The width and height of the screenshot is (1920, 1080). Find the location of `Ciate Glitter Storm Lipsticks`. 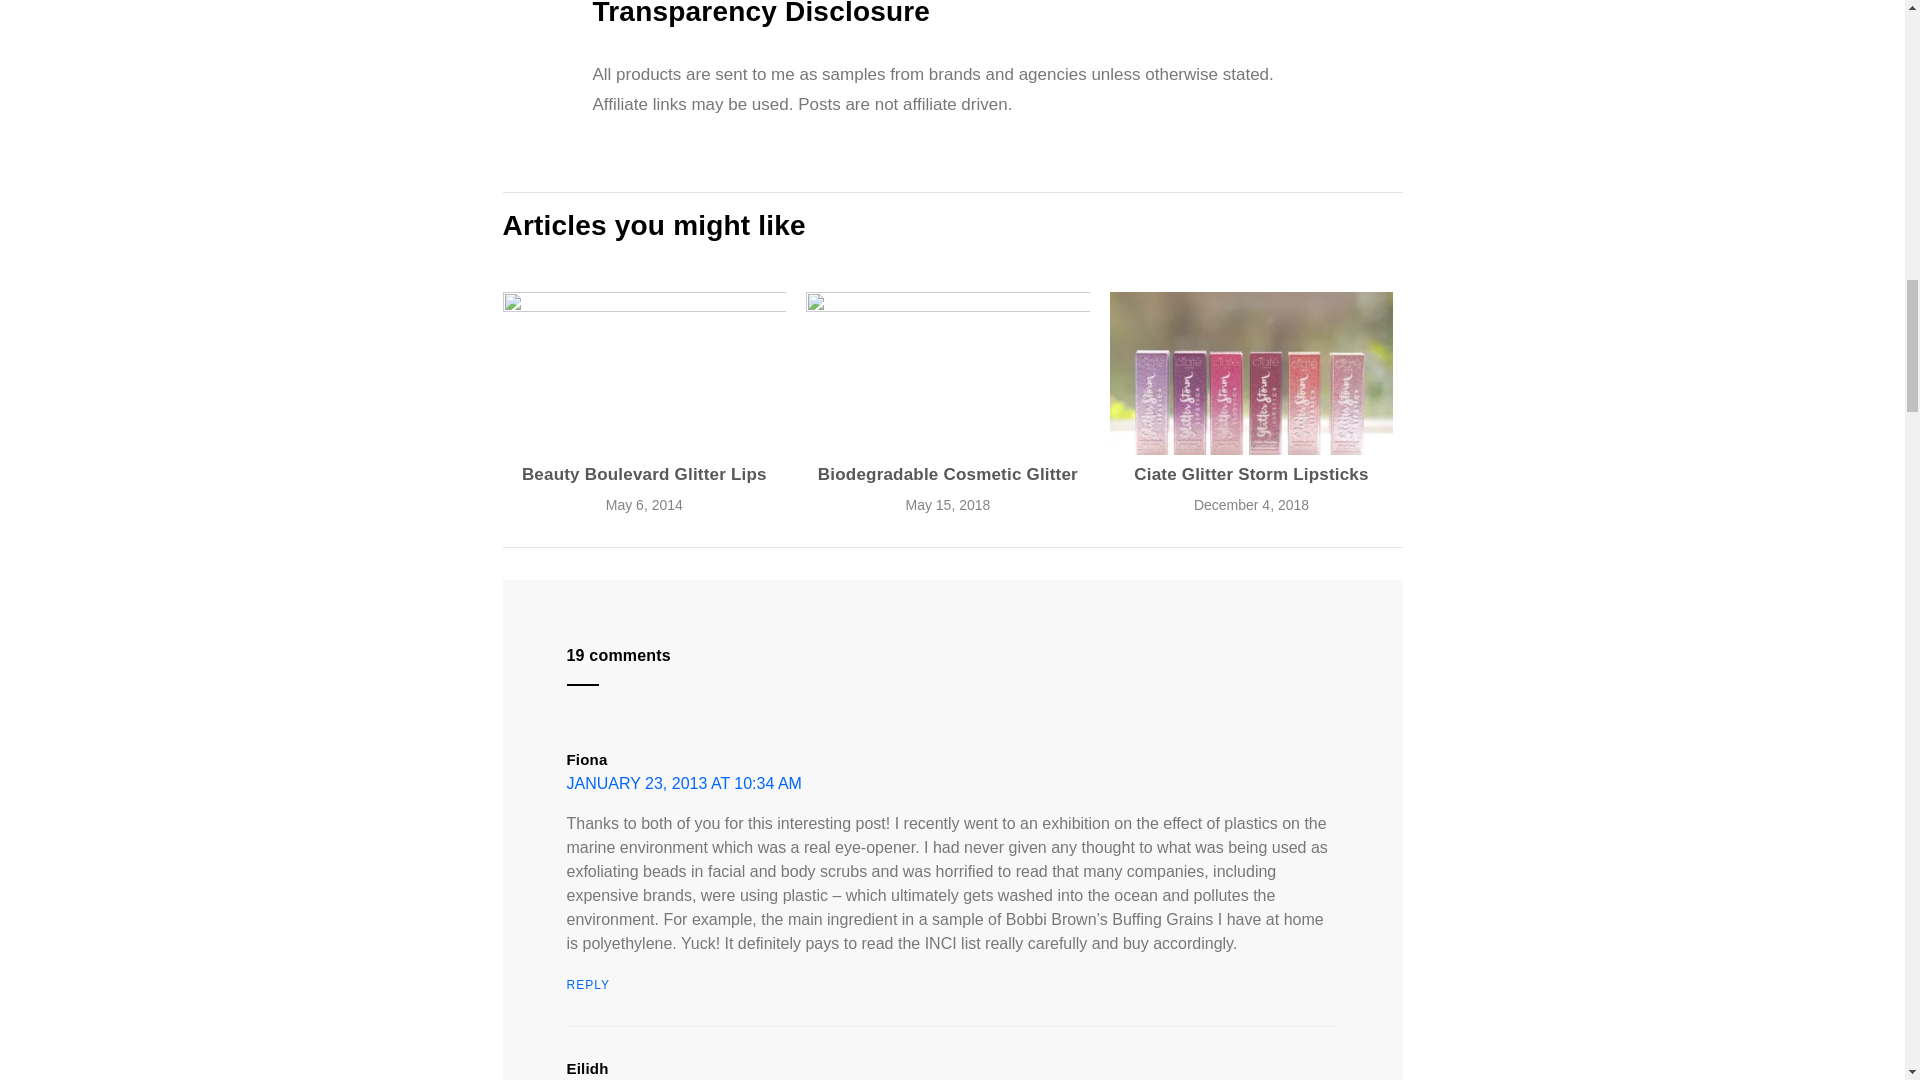

Ciate Glitter Storm Lipsticks is located at coordinates (1251, 474).